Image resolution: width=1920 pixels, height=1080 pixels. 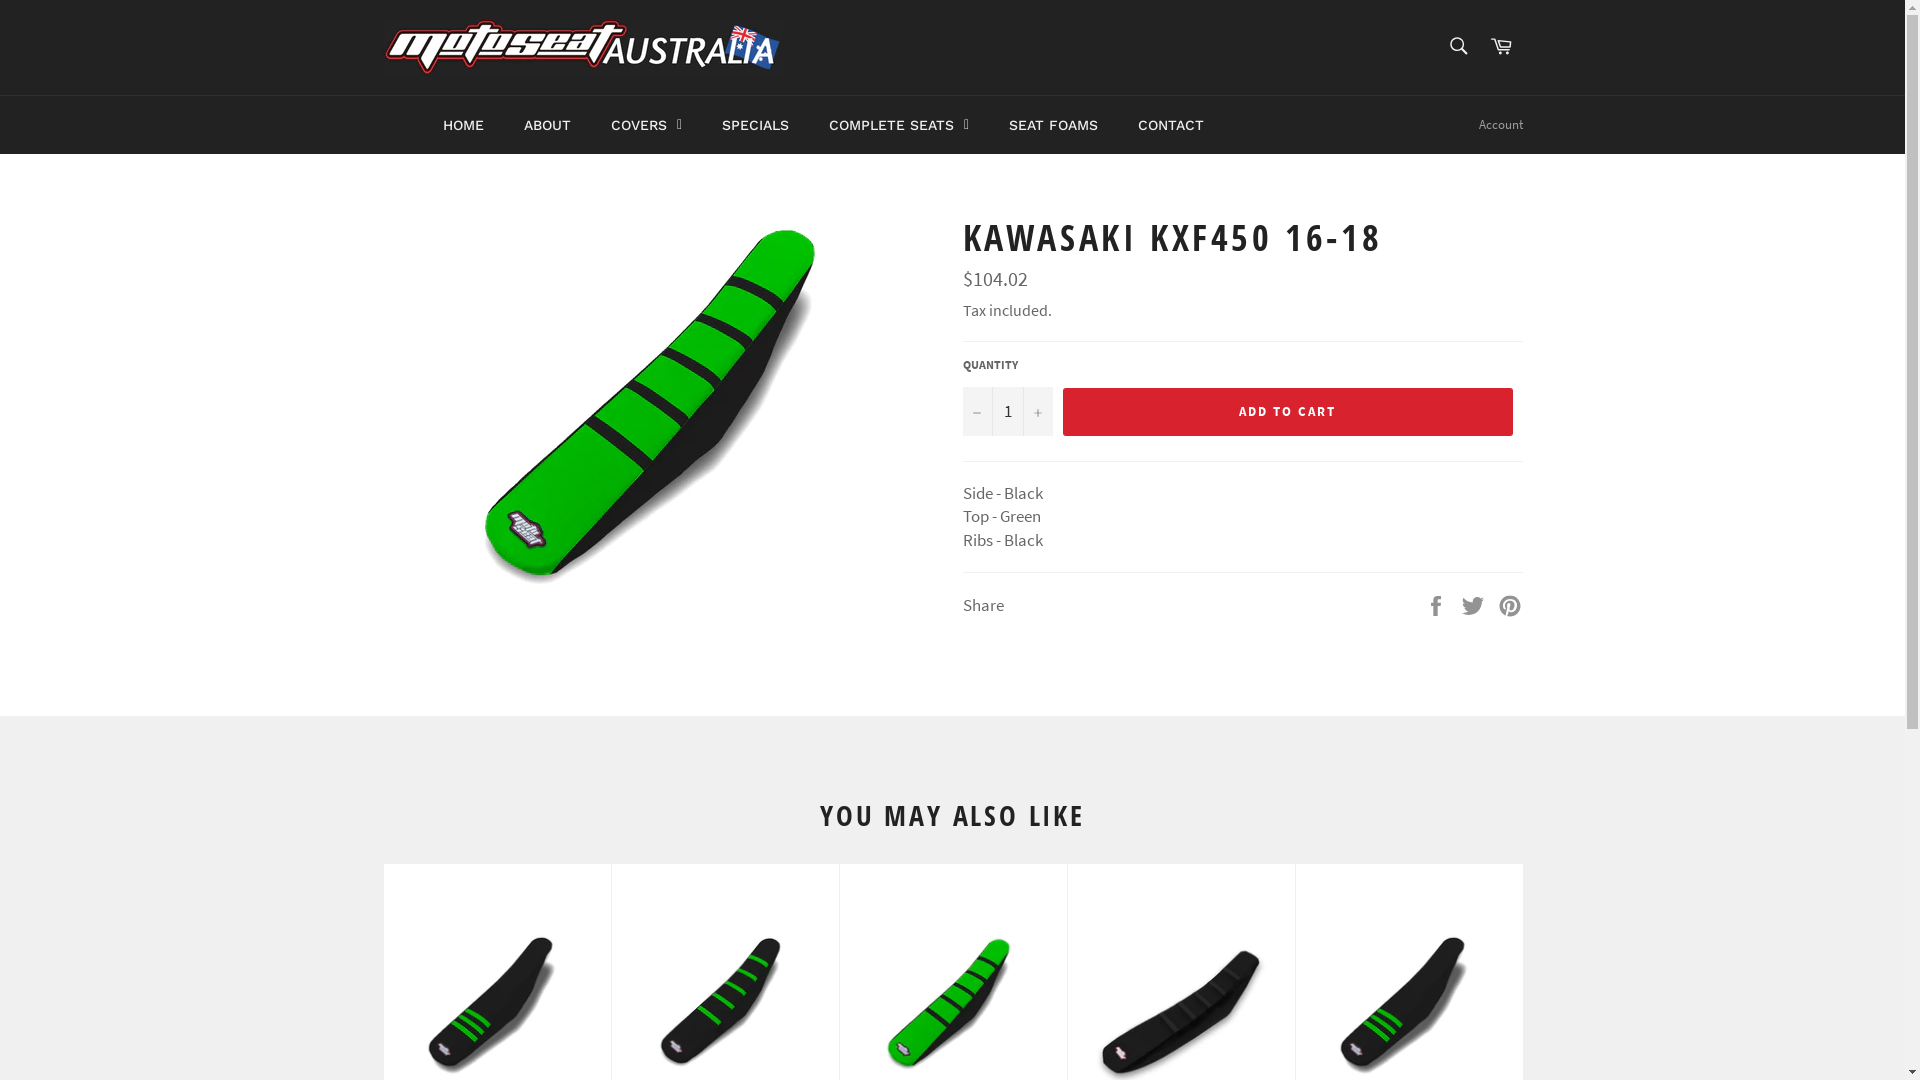 What do you see at coordinates (1474, 604) in the screenshot?
I see `Tweet on Twitter` at bounding box center [1474, 604].